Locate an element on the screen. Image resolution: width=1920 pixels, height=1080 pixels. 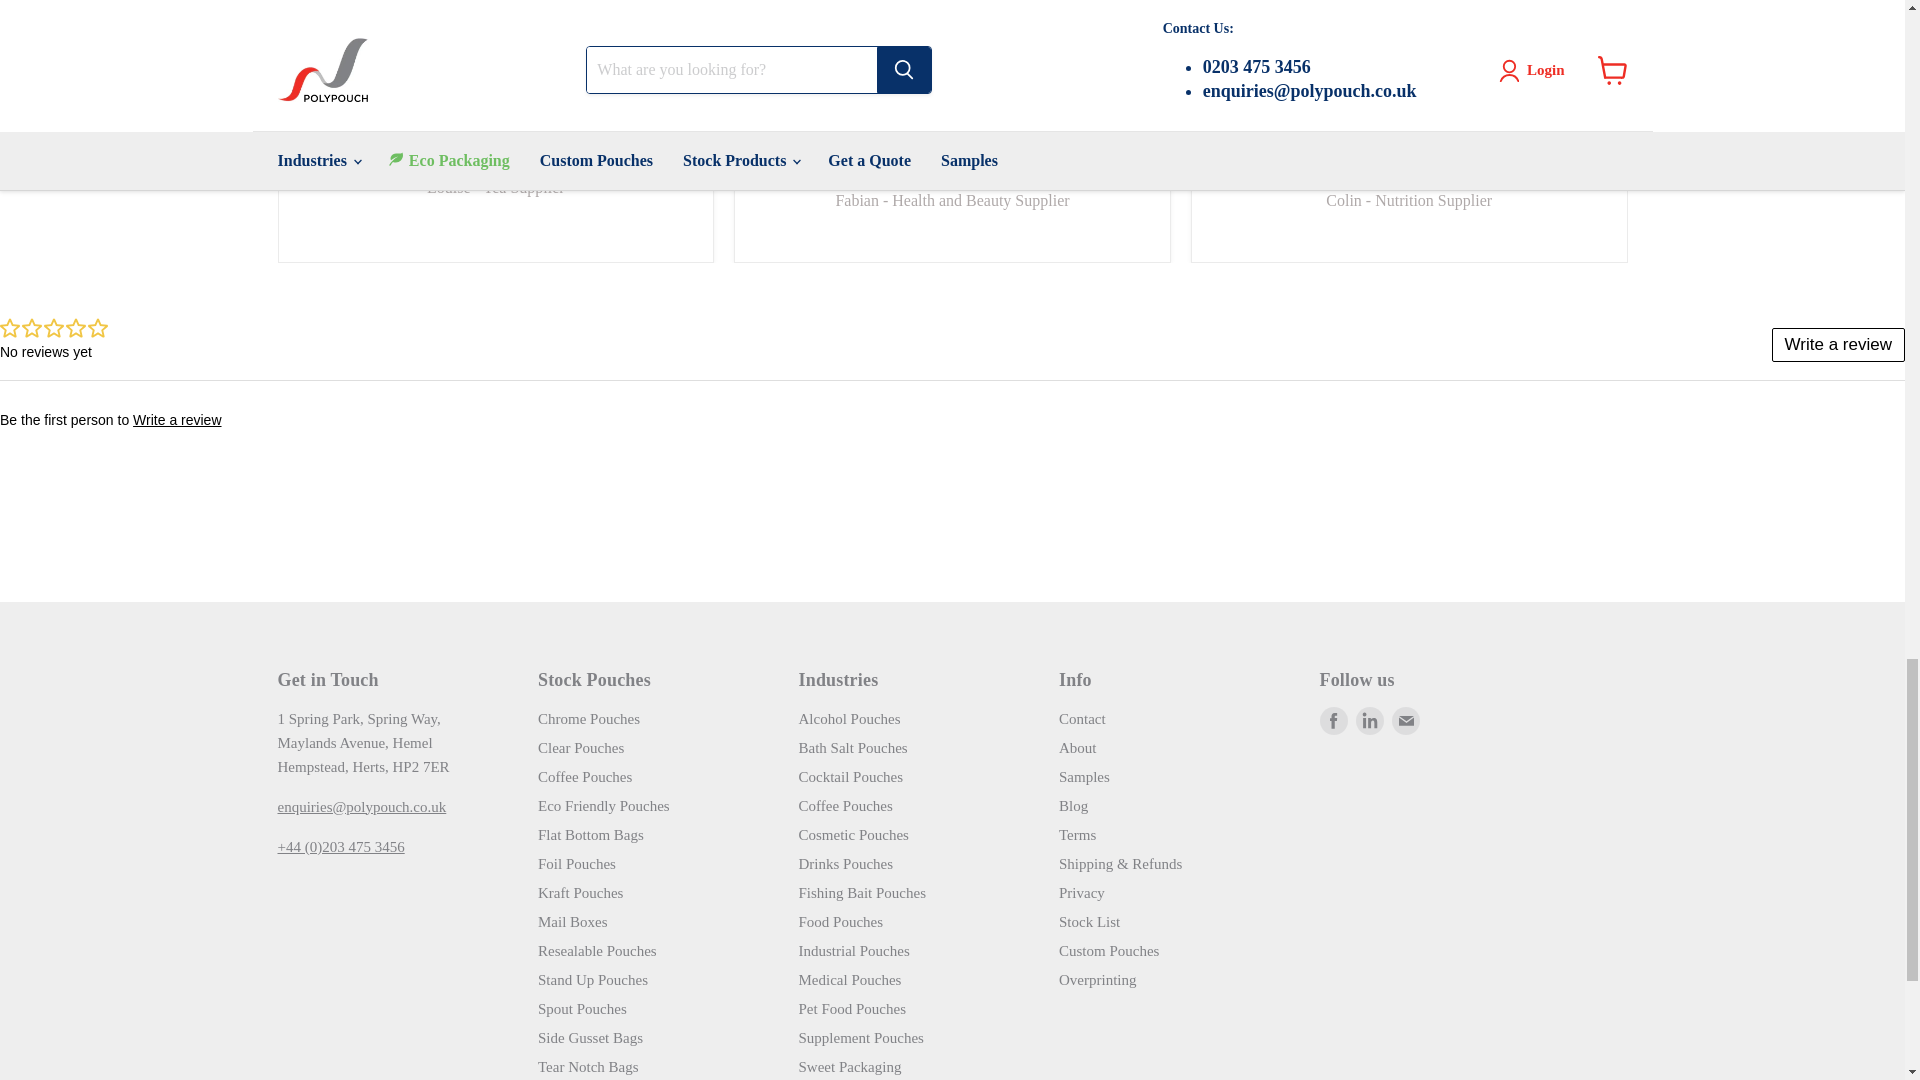
Facebook is located at coordinates (1334, 721).